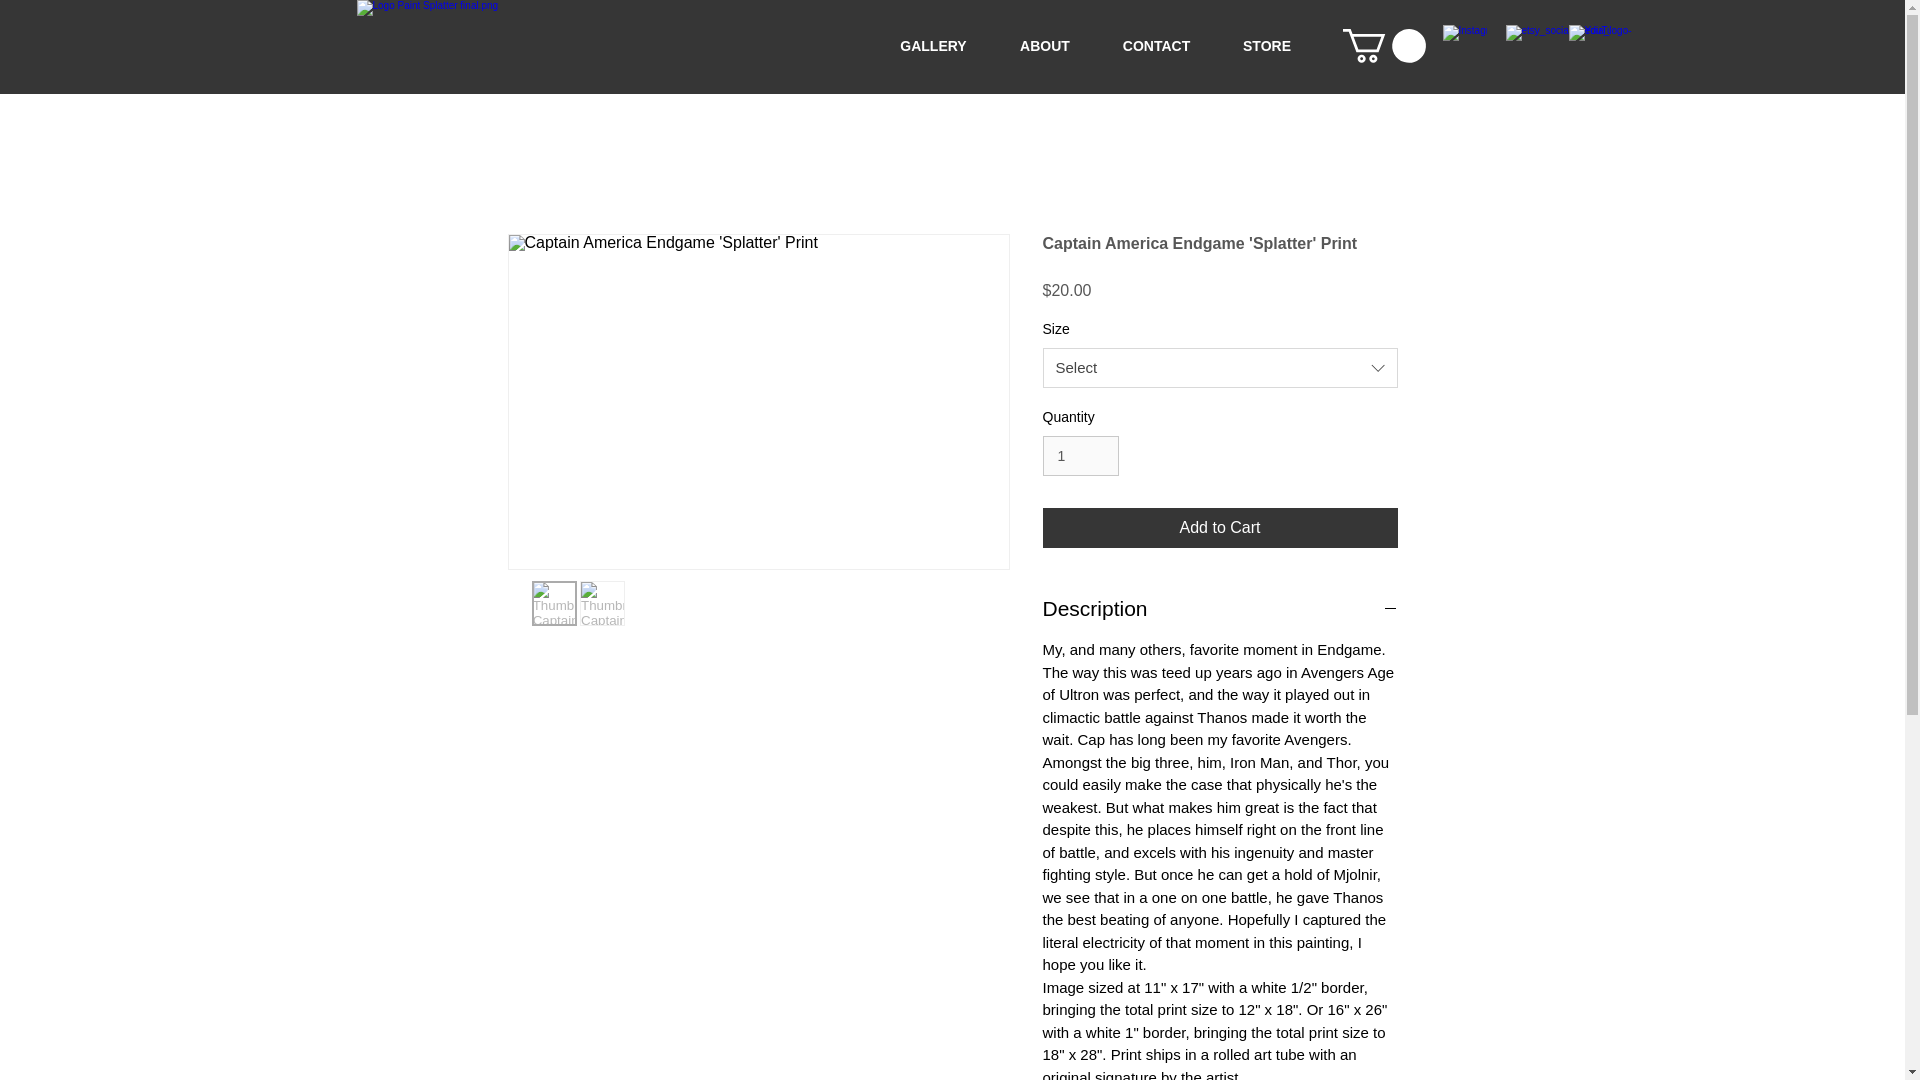 This screenshot has height=1080, width=1920. I want to click on Add to Cart, so click(1220, 527).